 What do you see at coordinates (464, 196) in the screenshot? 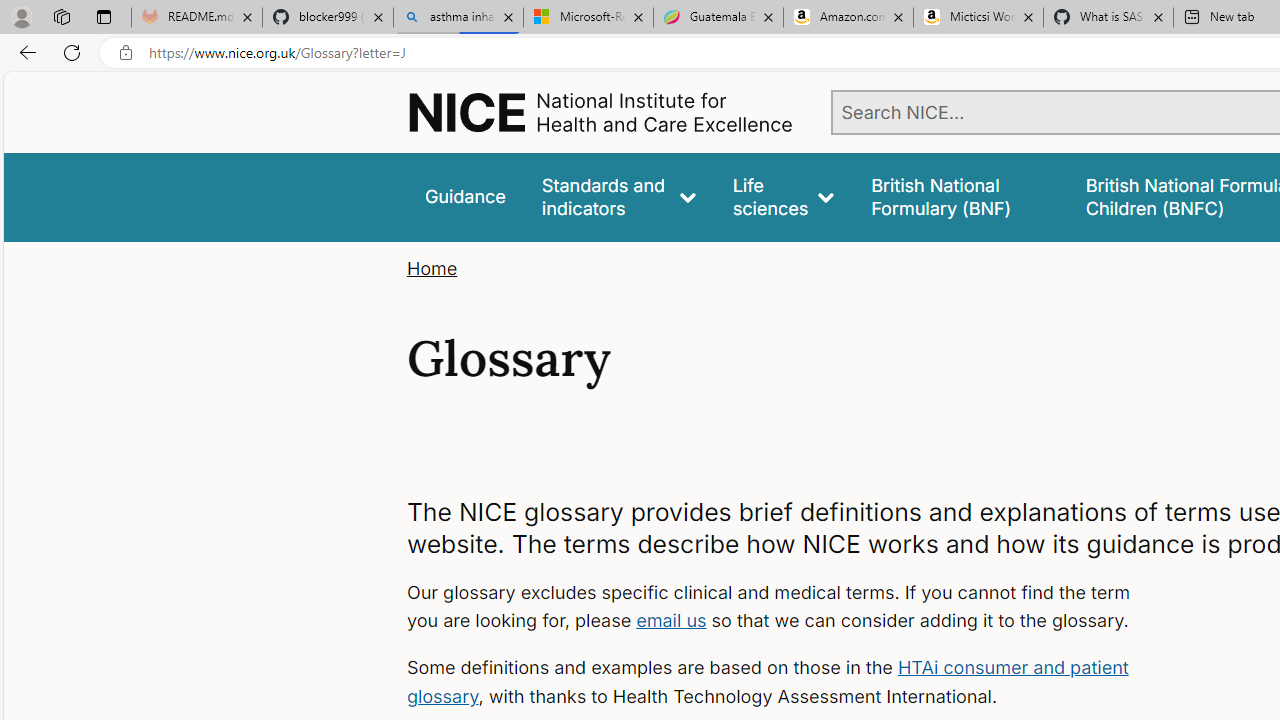
I see `Guidance` at bounding box center [464, 196].